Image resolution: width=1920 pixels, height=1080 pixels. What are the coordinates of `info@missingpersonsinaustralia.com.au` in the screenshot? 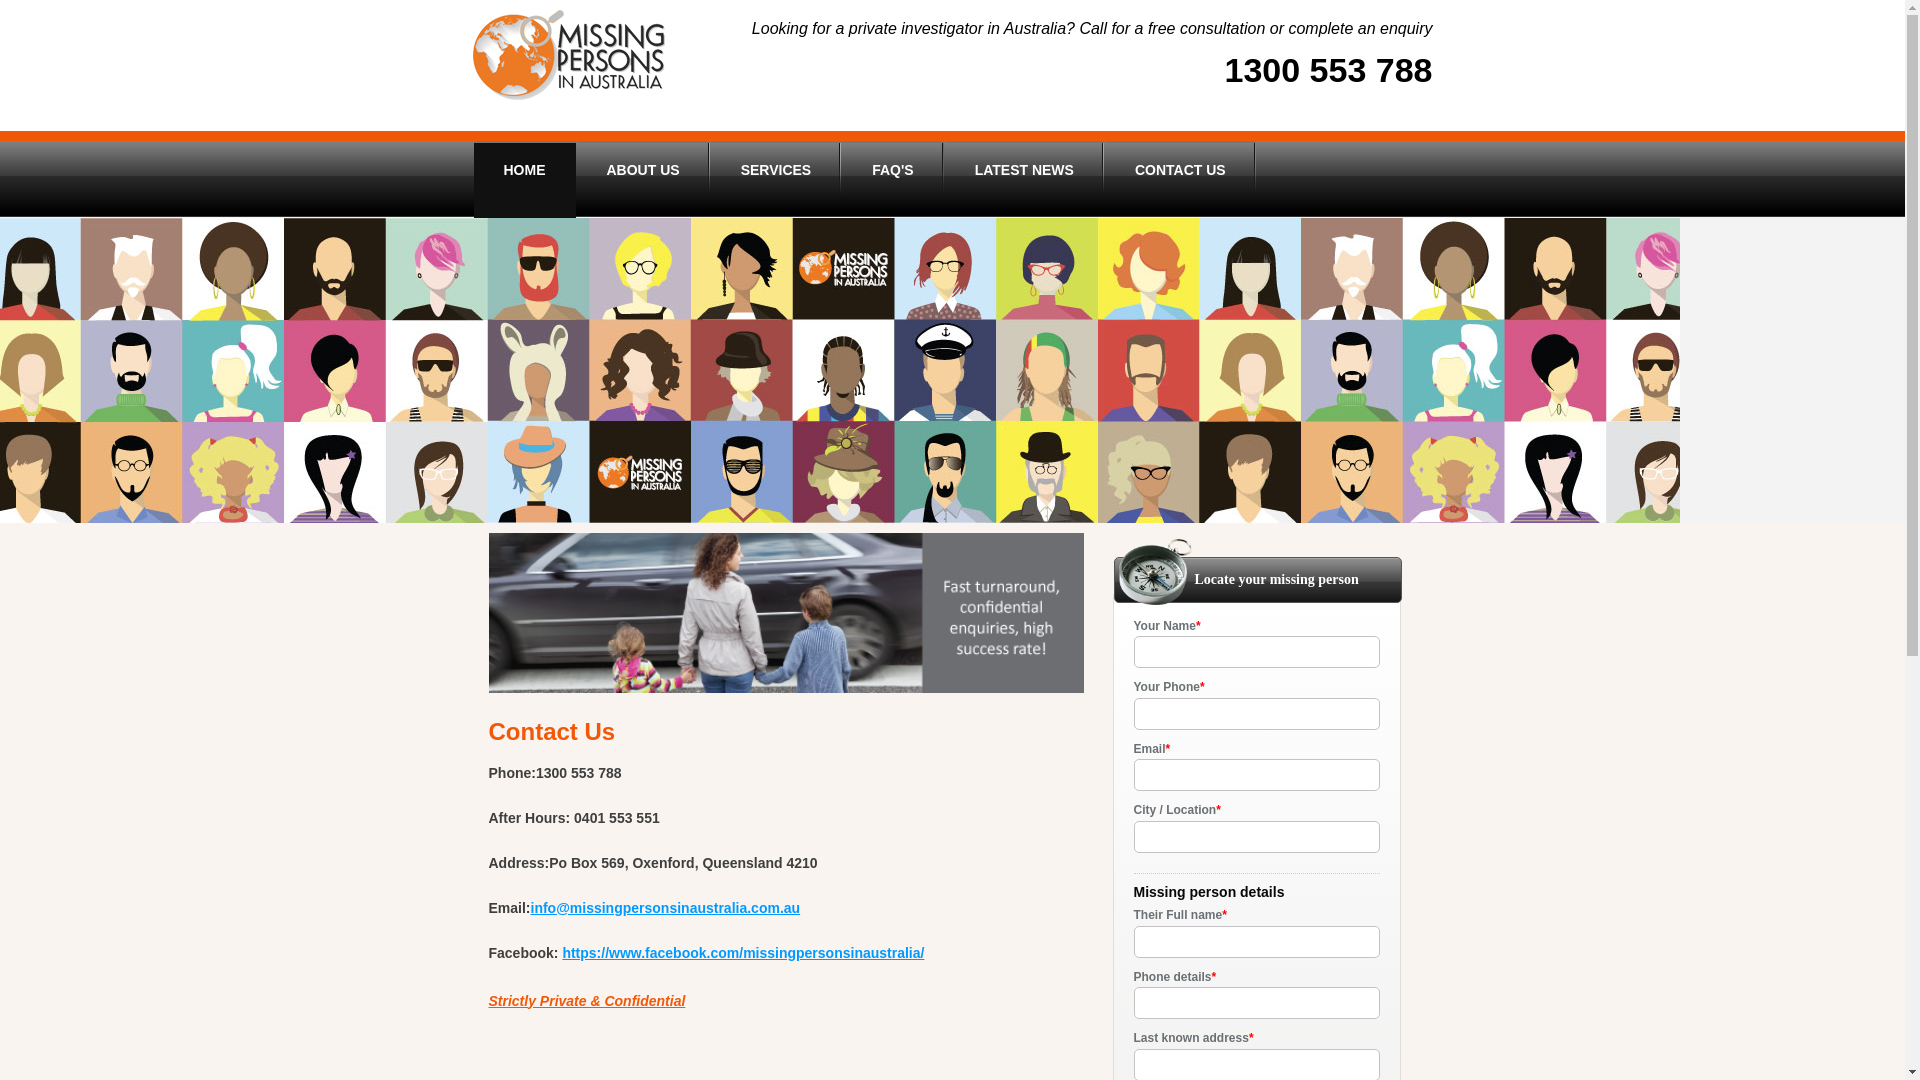 It's located at (666, 908).